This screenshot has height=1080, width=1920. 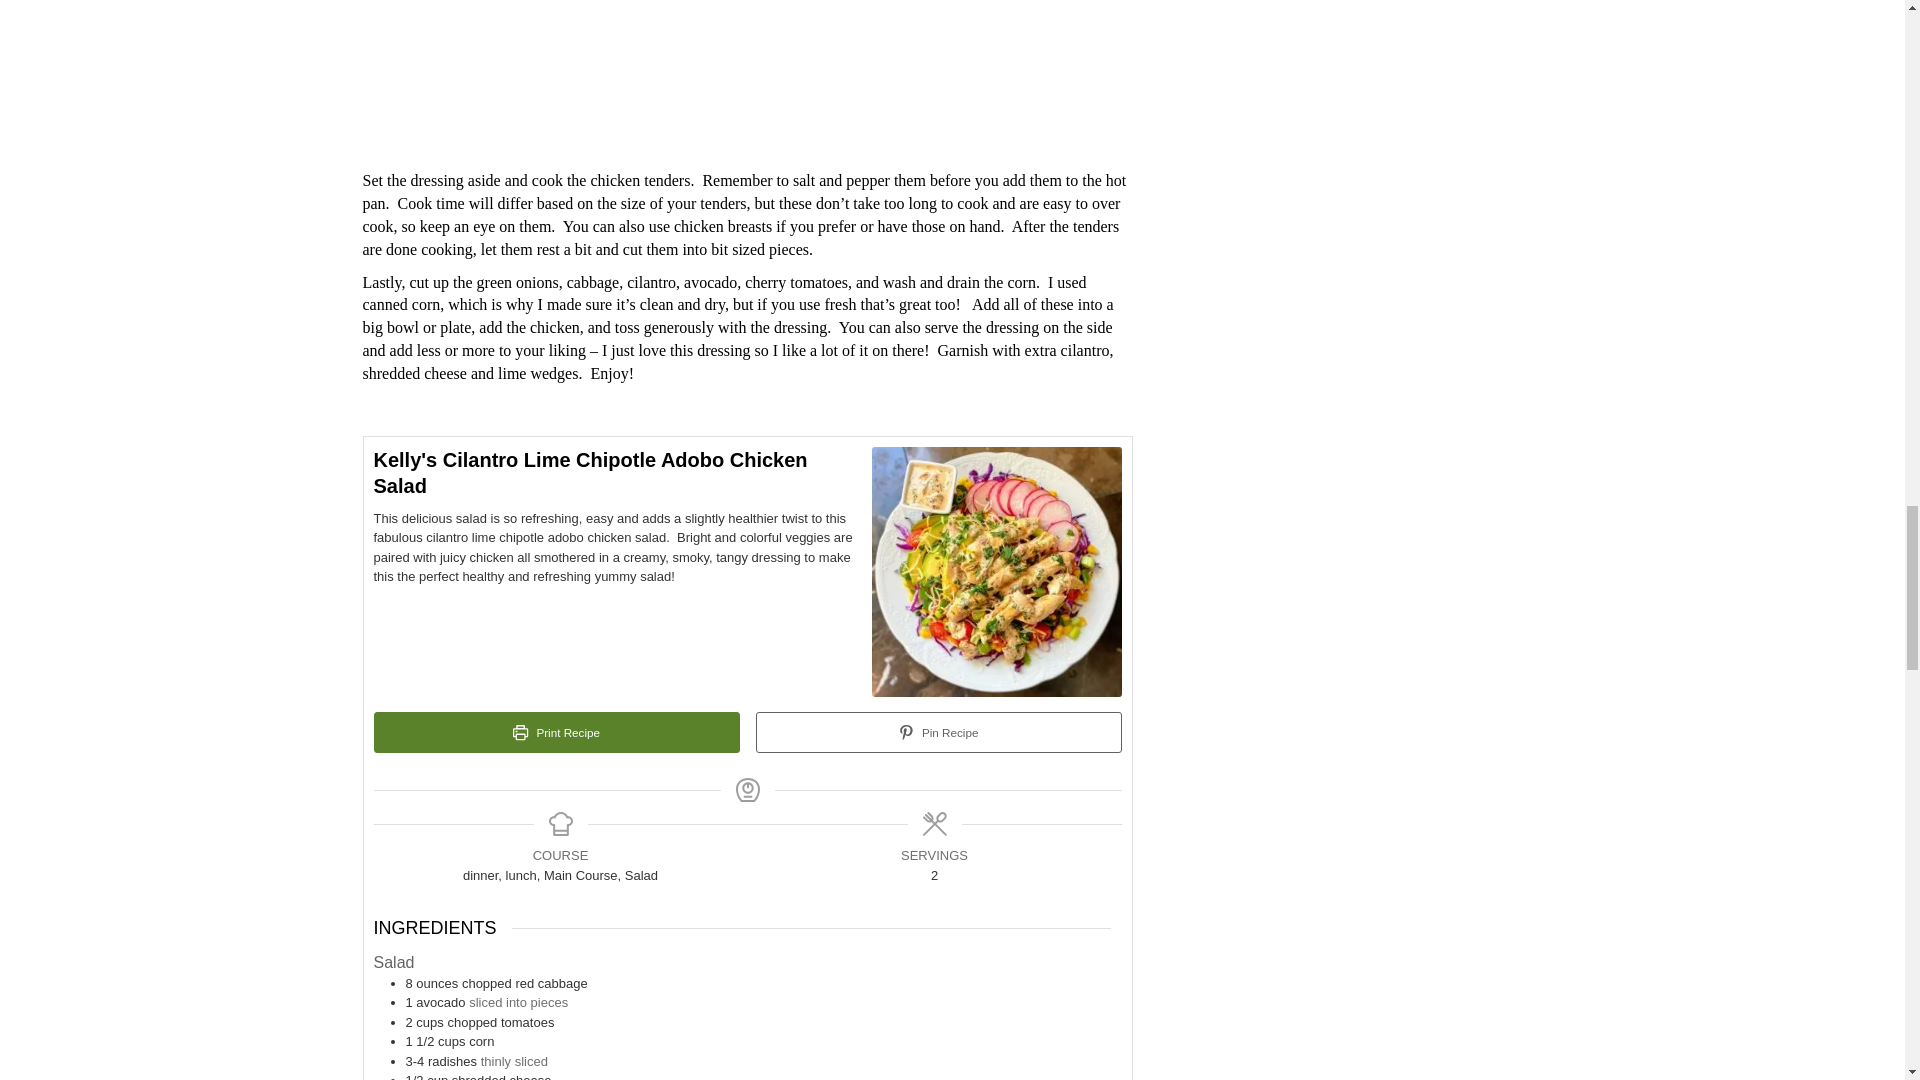 I want to click on Pin Recipe, so click(x=938, y=732).